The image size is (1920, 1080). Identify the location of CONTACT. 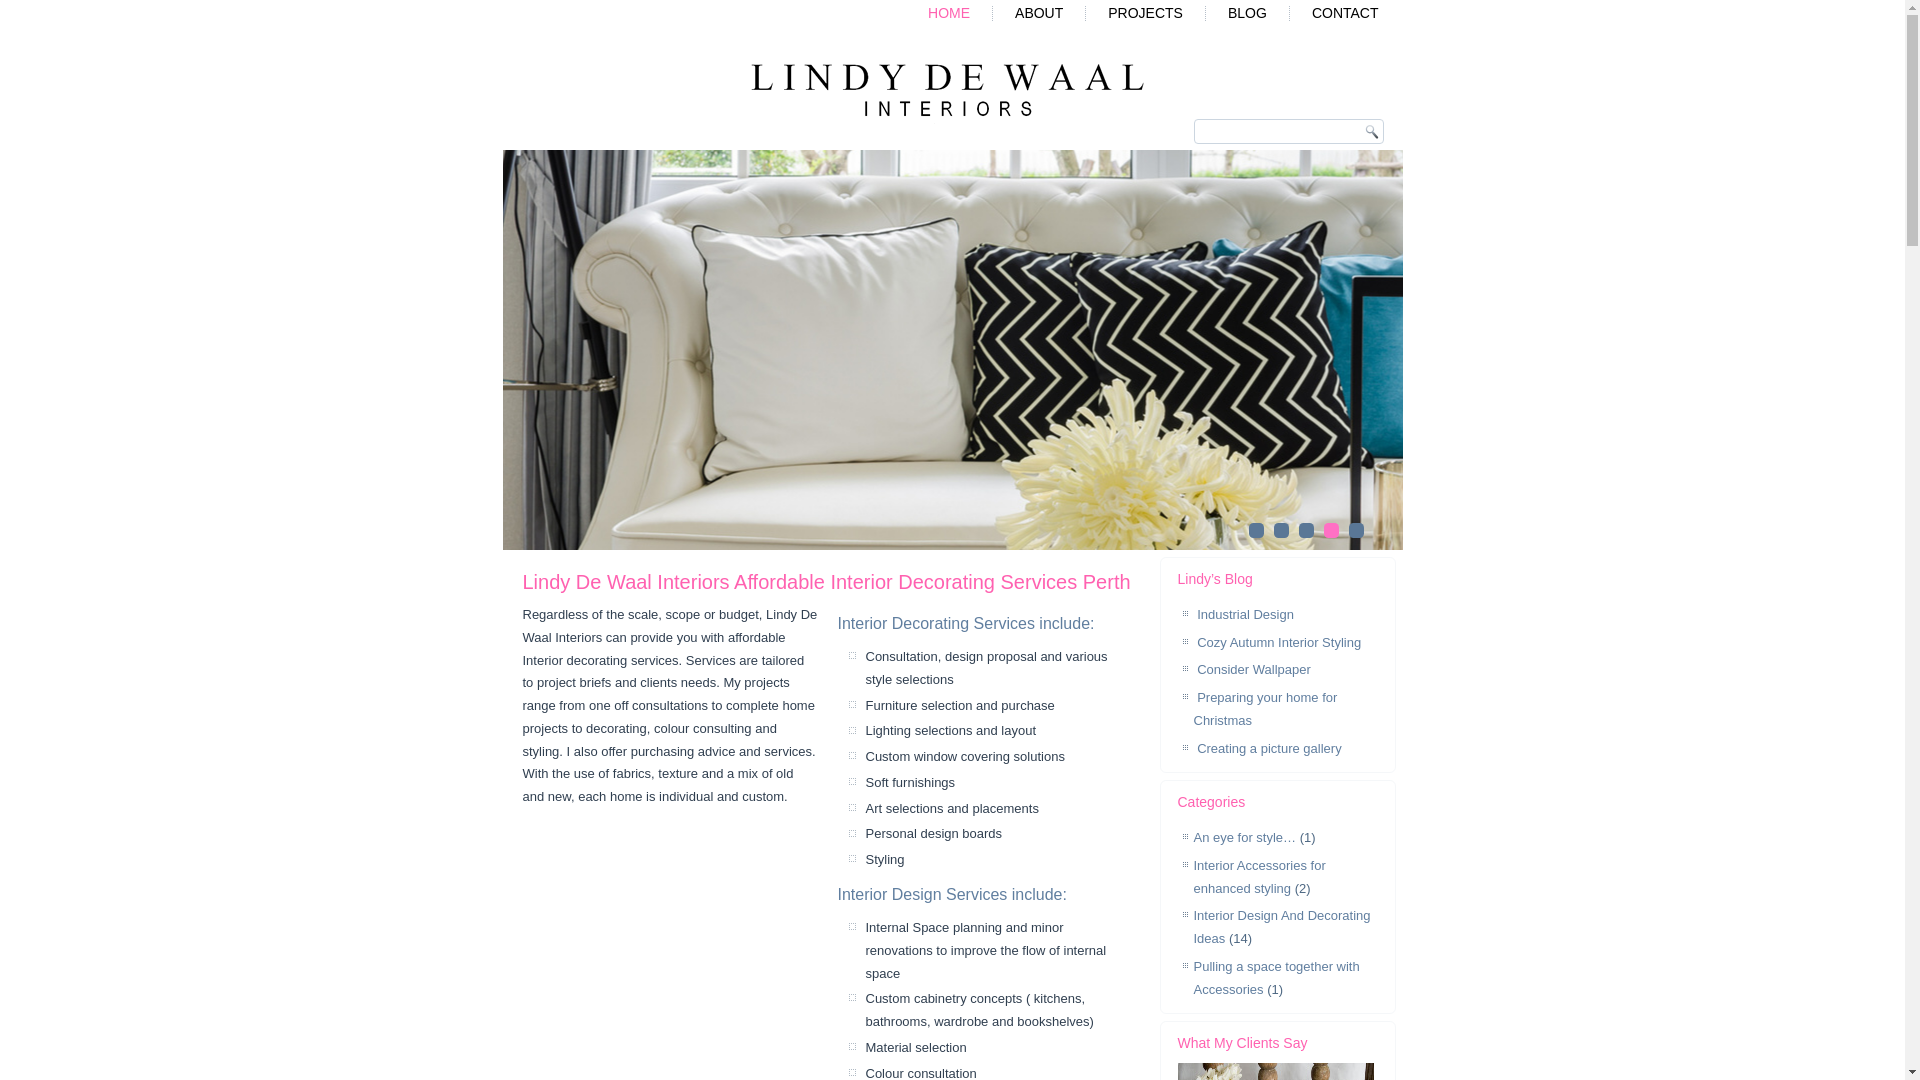
(1346, 14).